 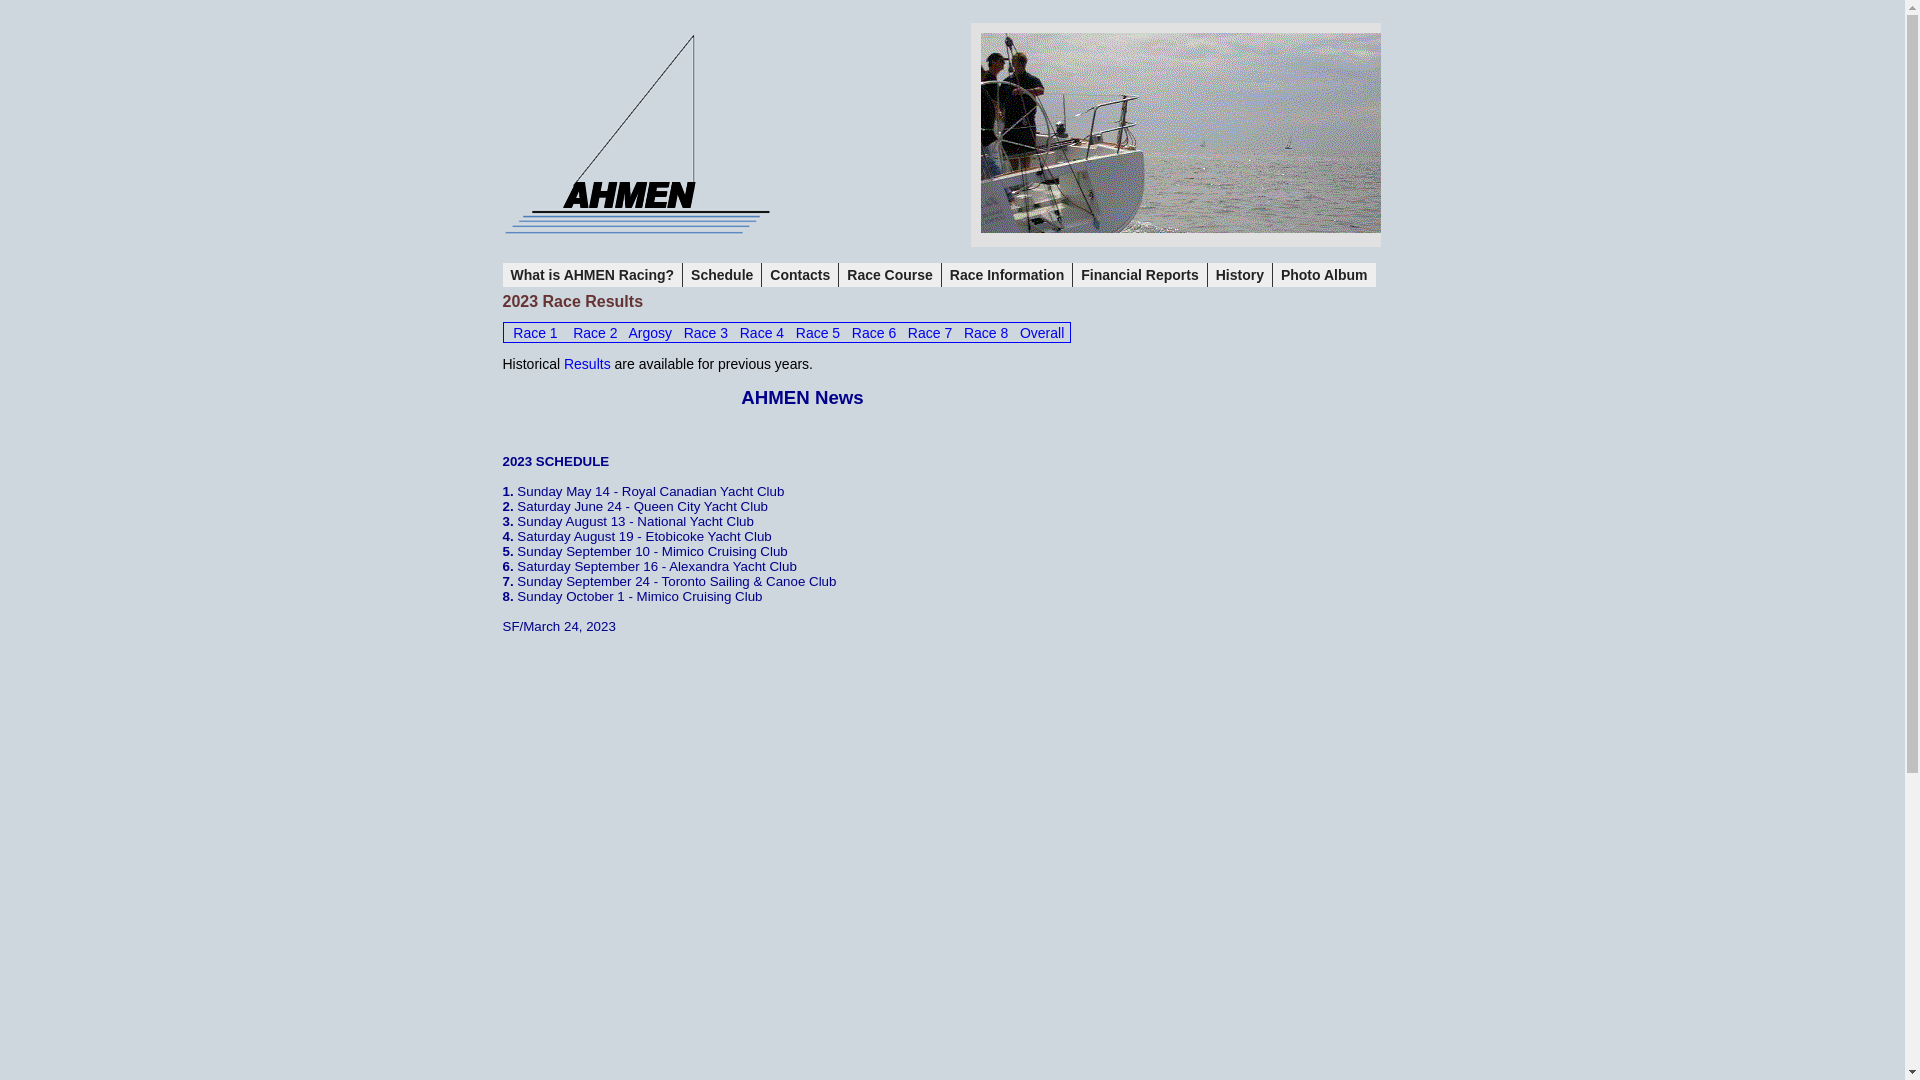 I want to click on Schedule, so click(x=722, y=275).